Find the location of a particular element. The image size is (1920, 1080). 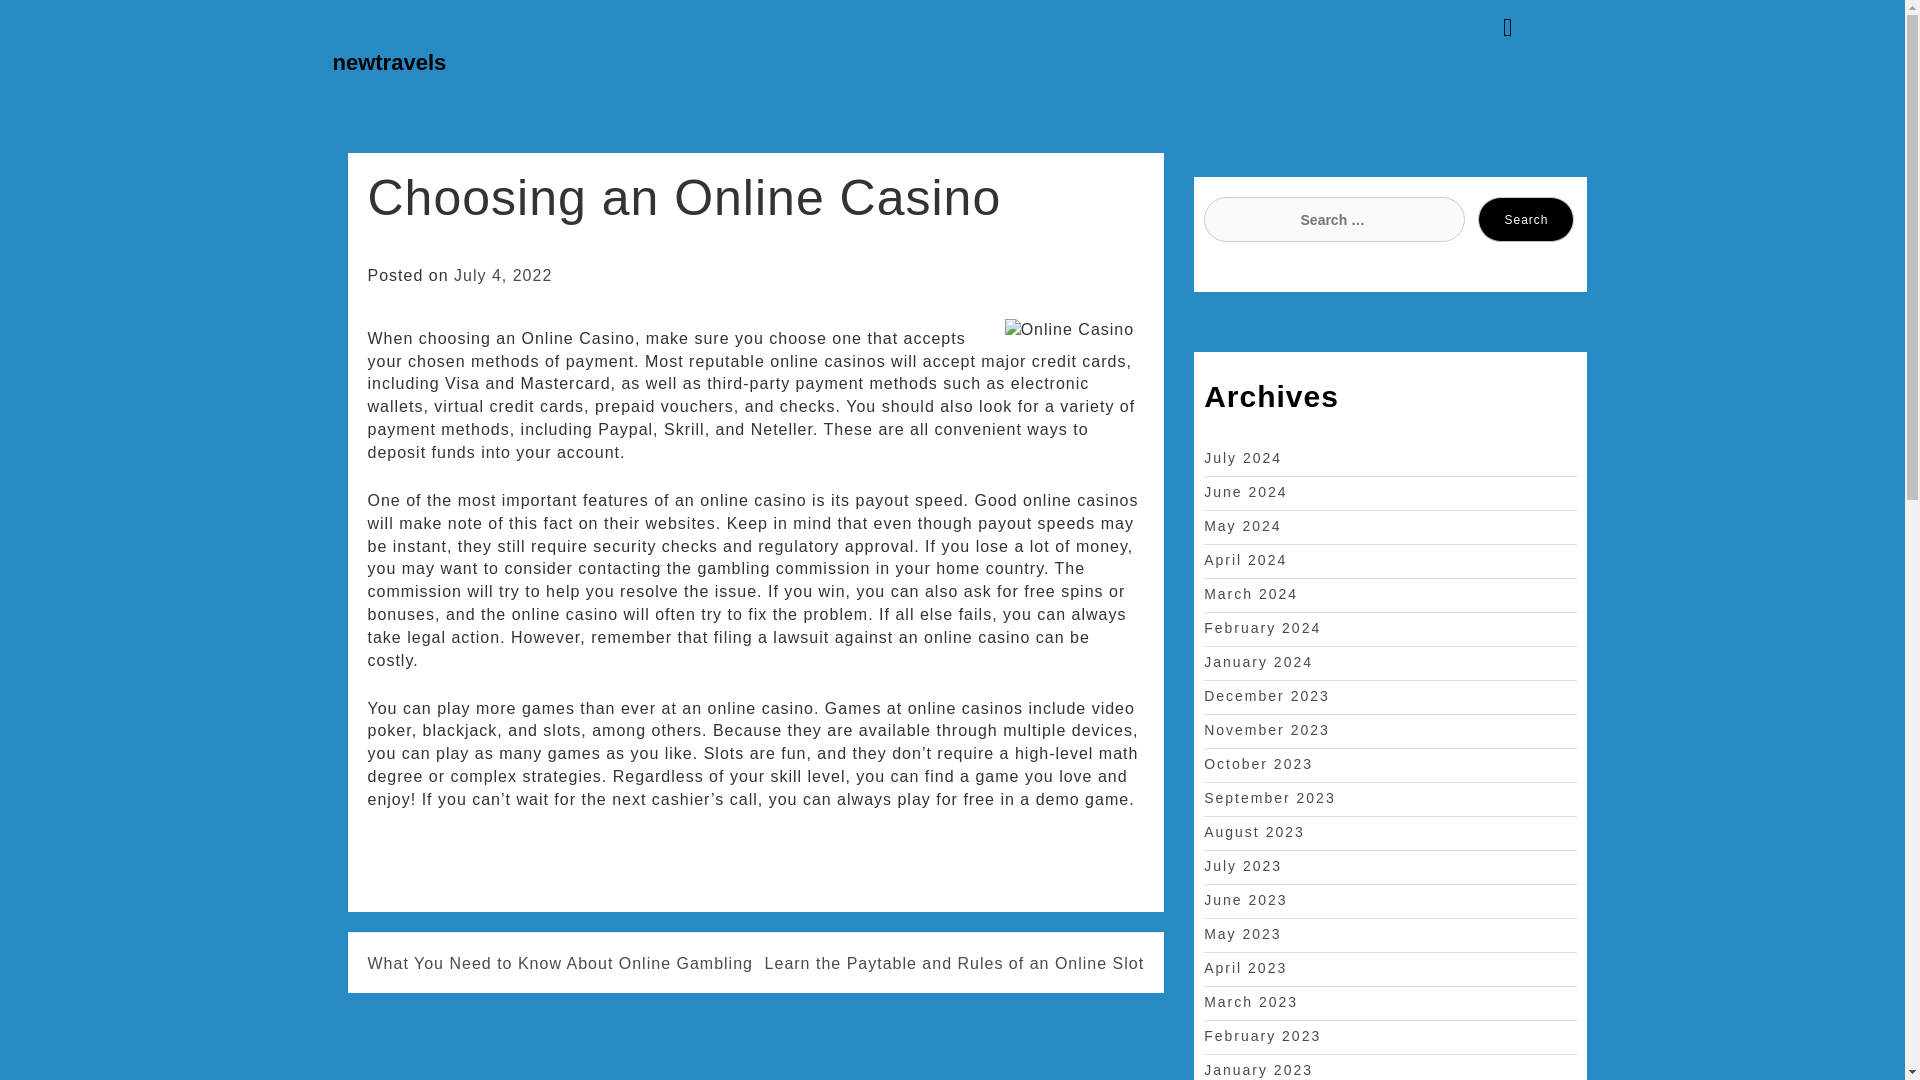

June 2023 is located at coordinates (1244, 900).